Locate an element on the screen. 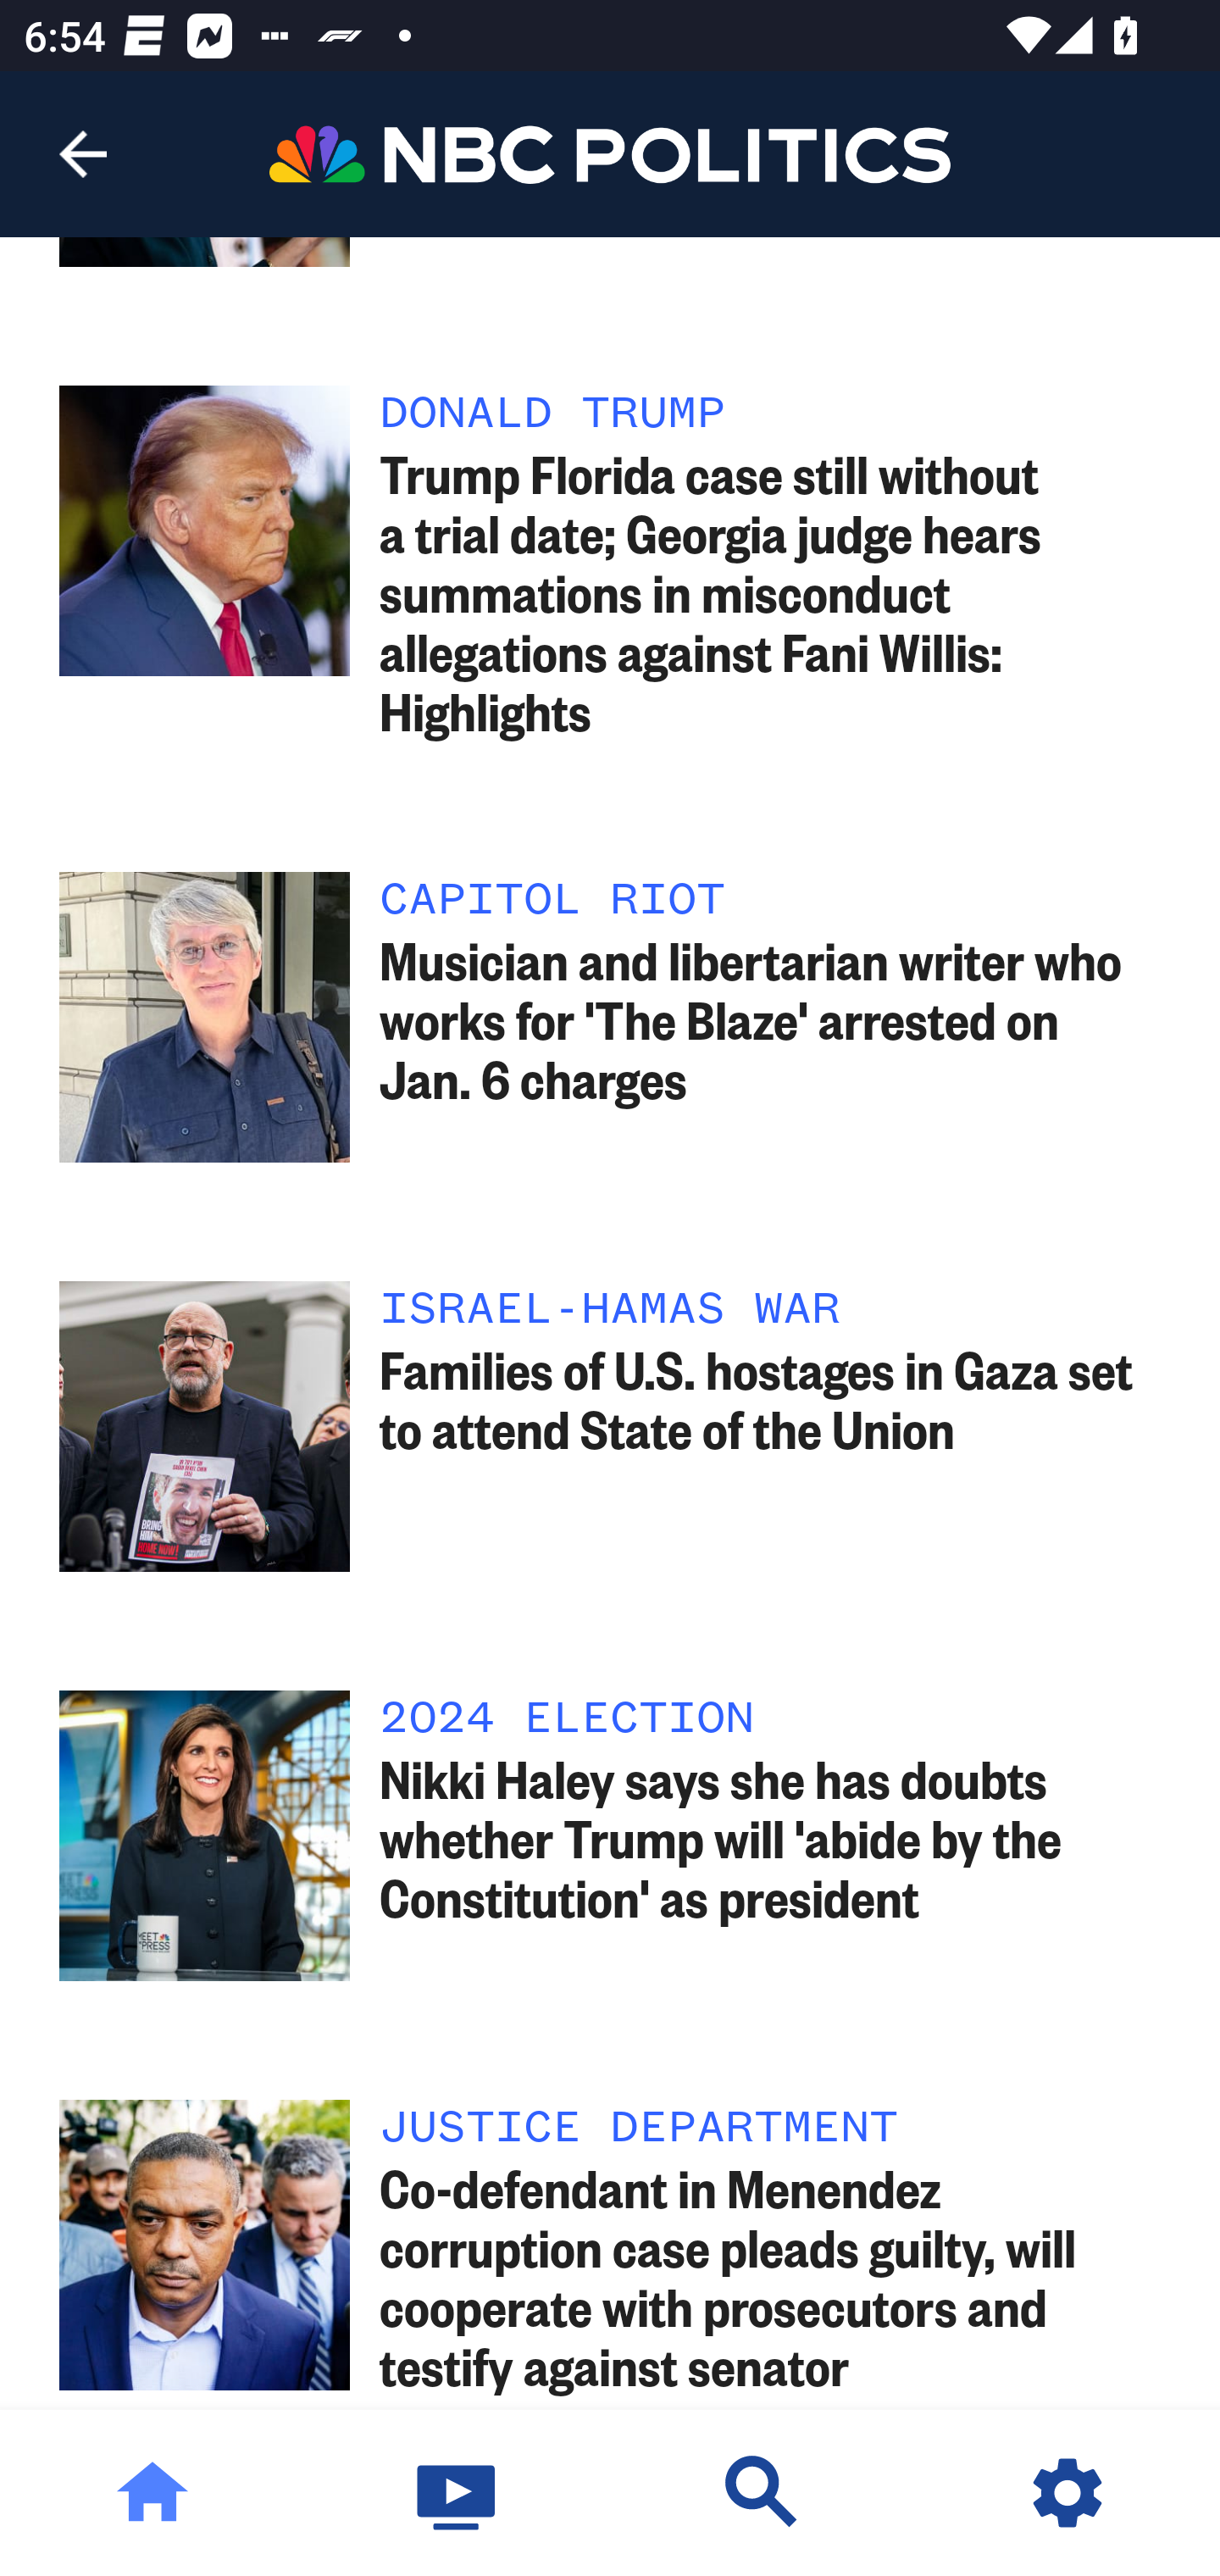  Watch is located at coordinates (457, 2493).